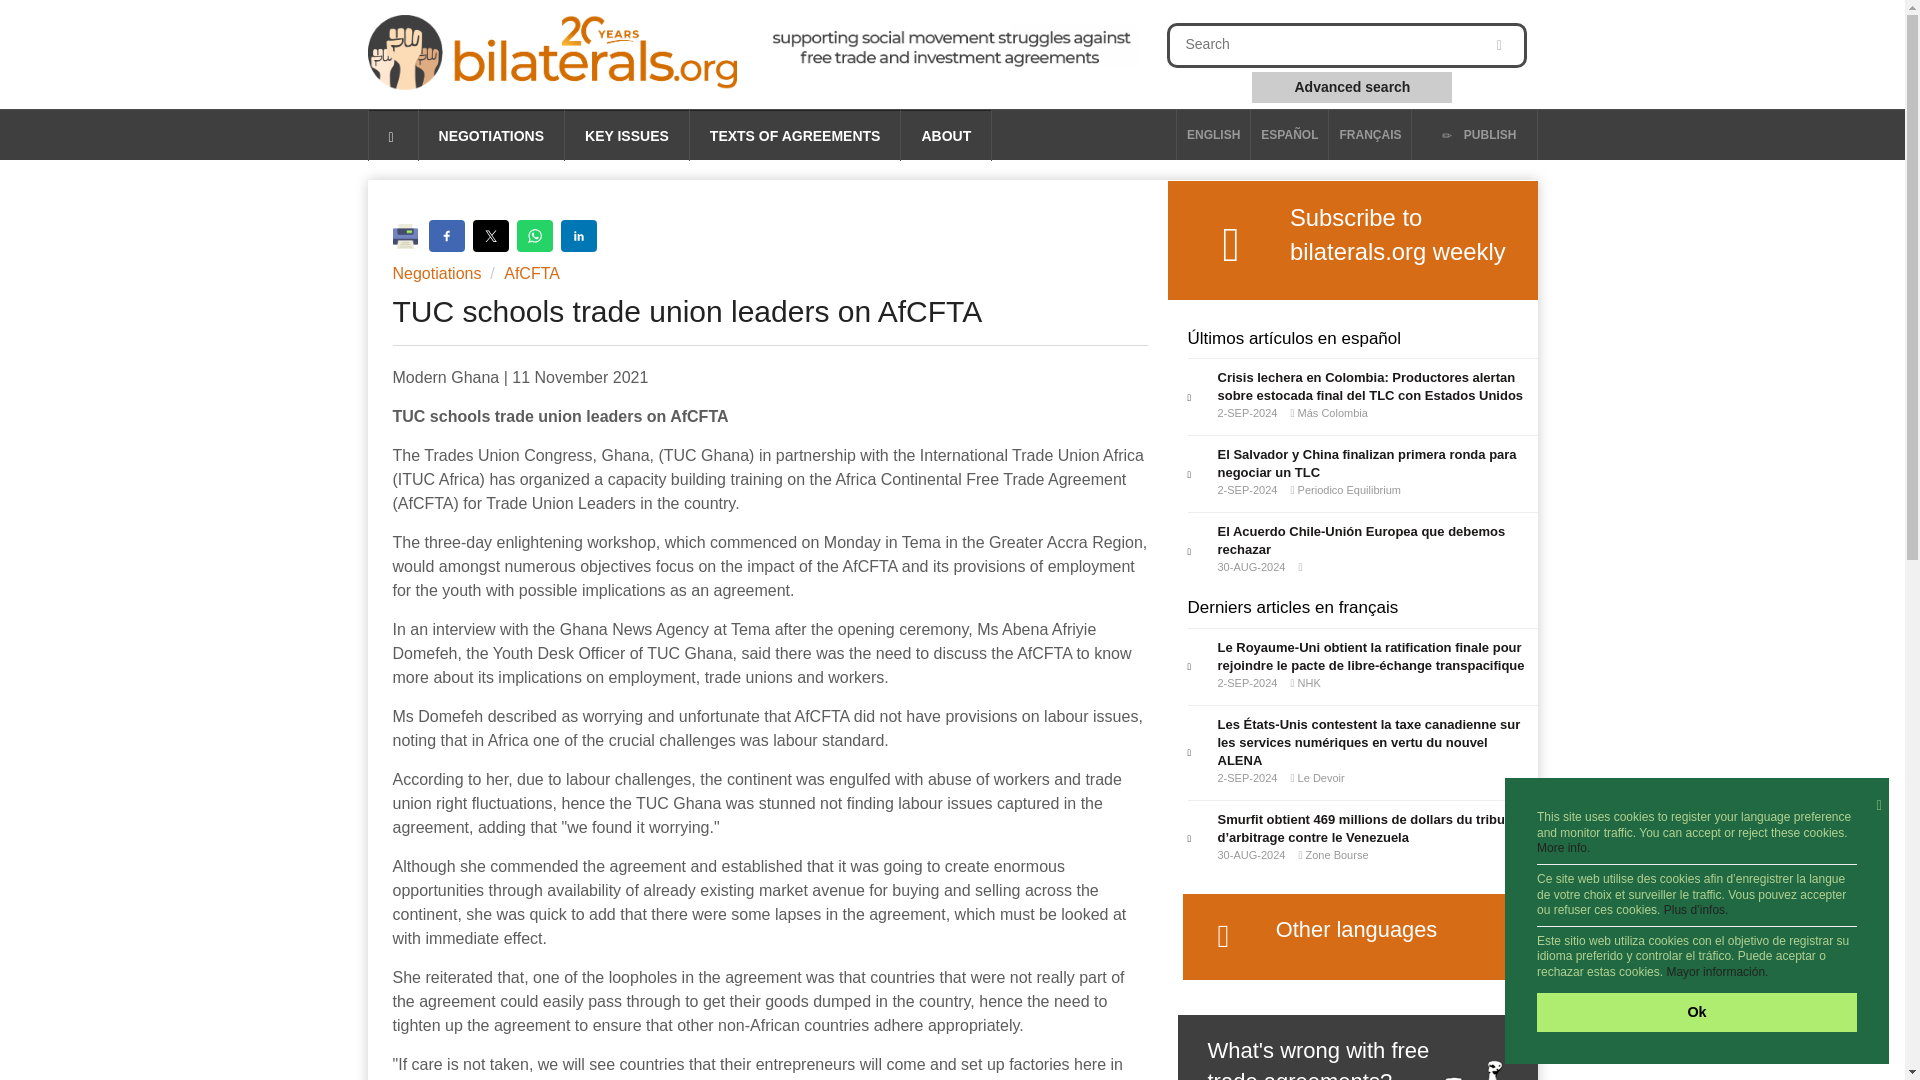 This screenshot has height=1080, width=1920. What do you see at coordinates (1696, 1012) in the screenshot?
I see `Ok` at bounding box center [1696, 1012].